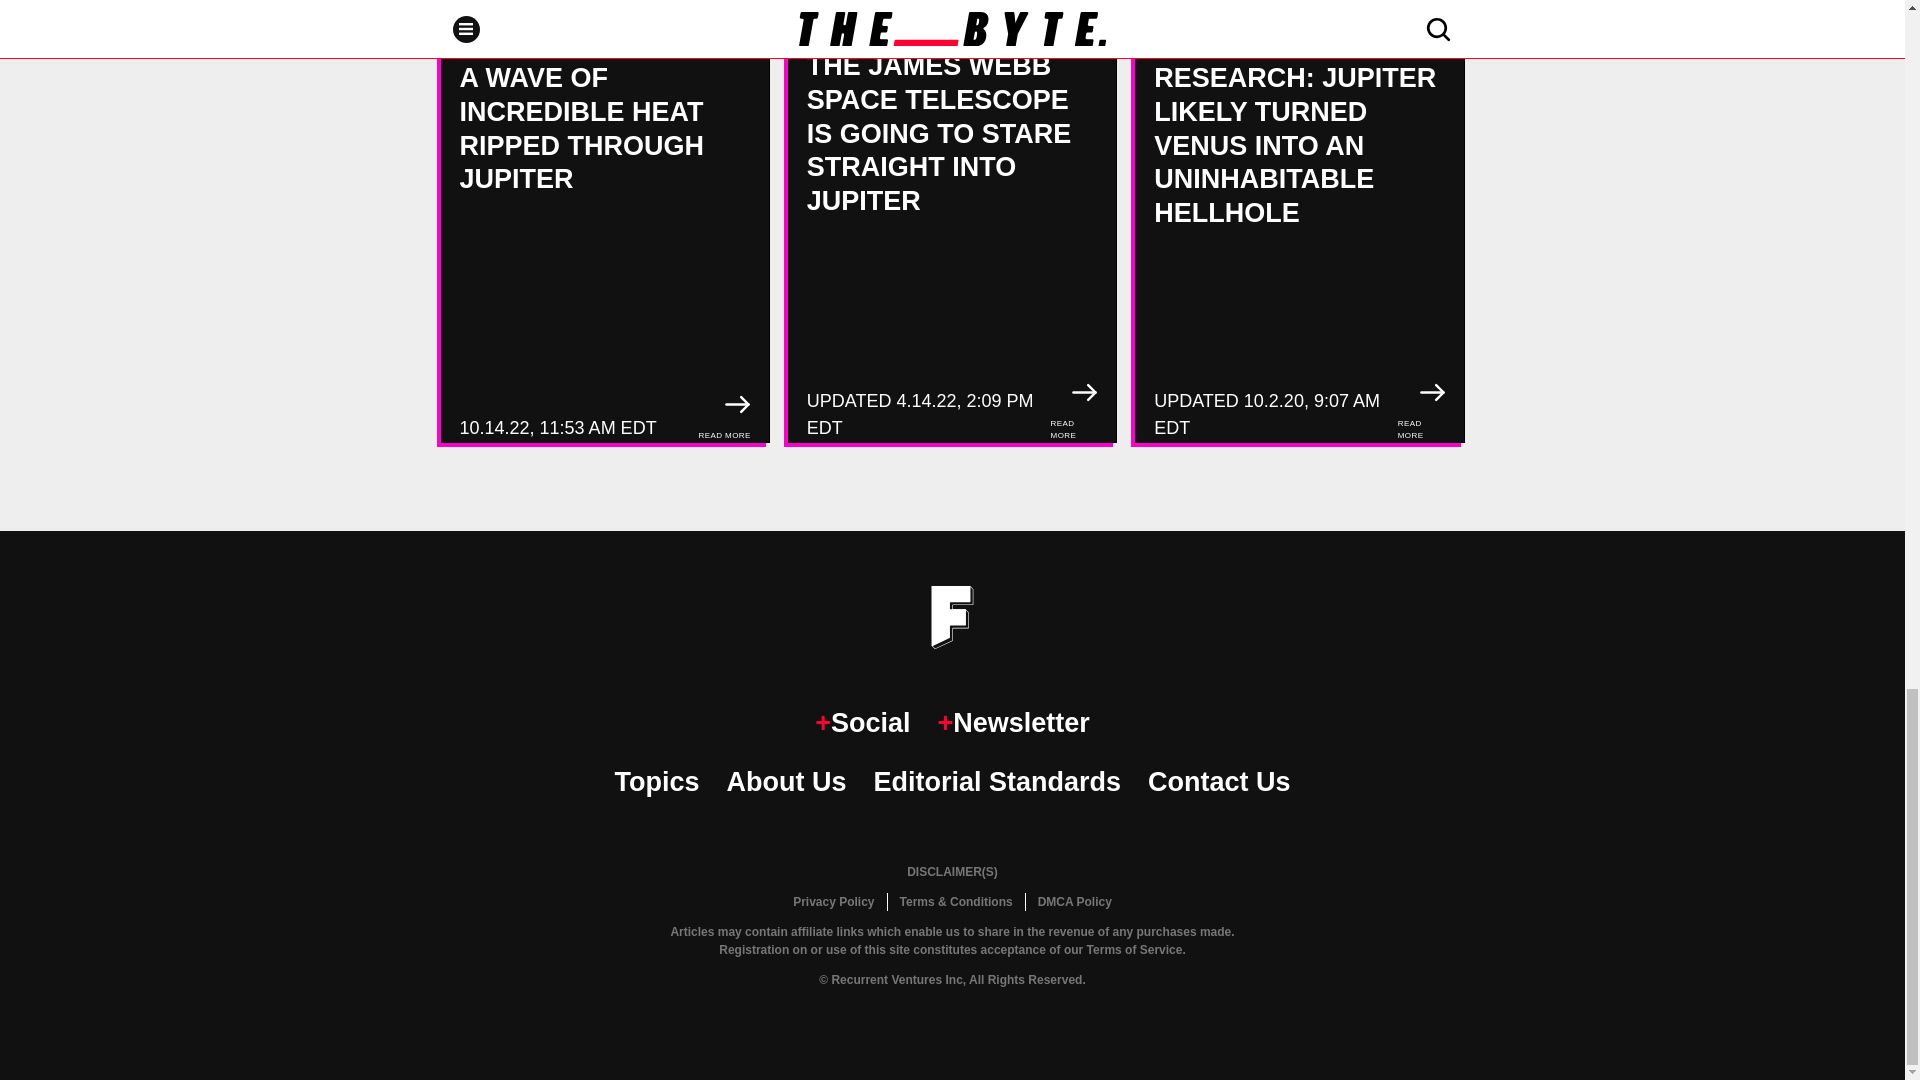 The height and width of the screenshot is (1080, 1920). I want to click on Topics, so click(656, 782).